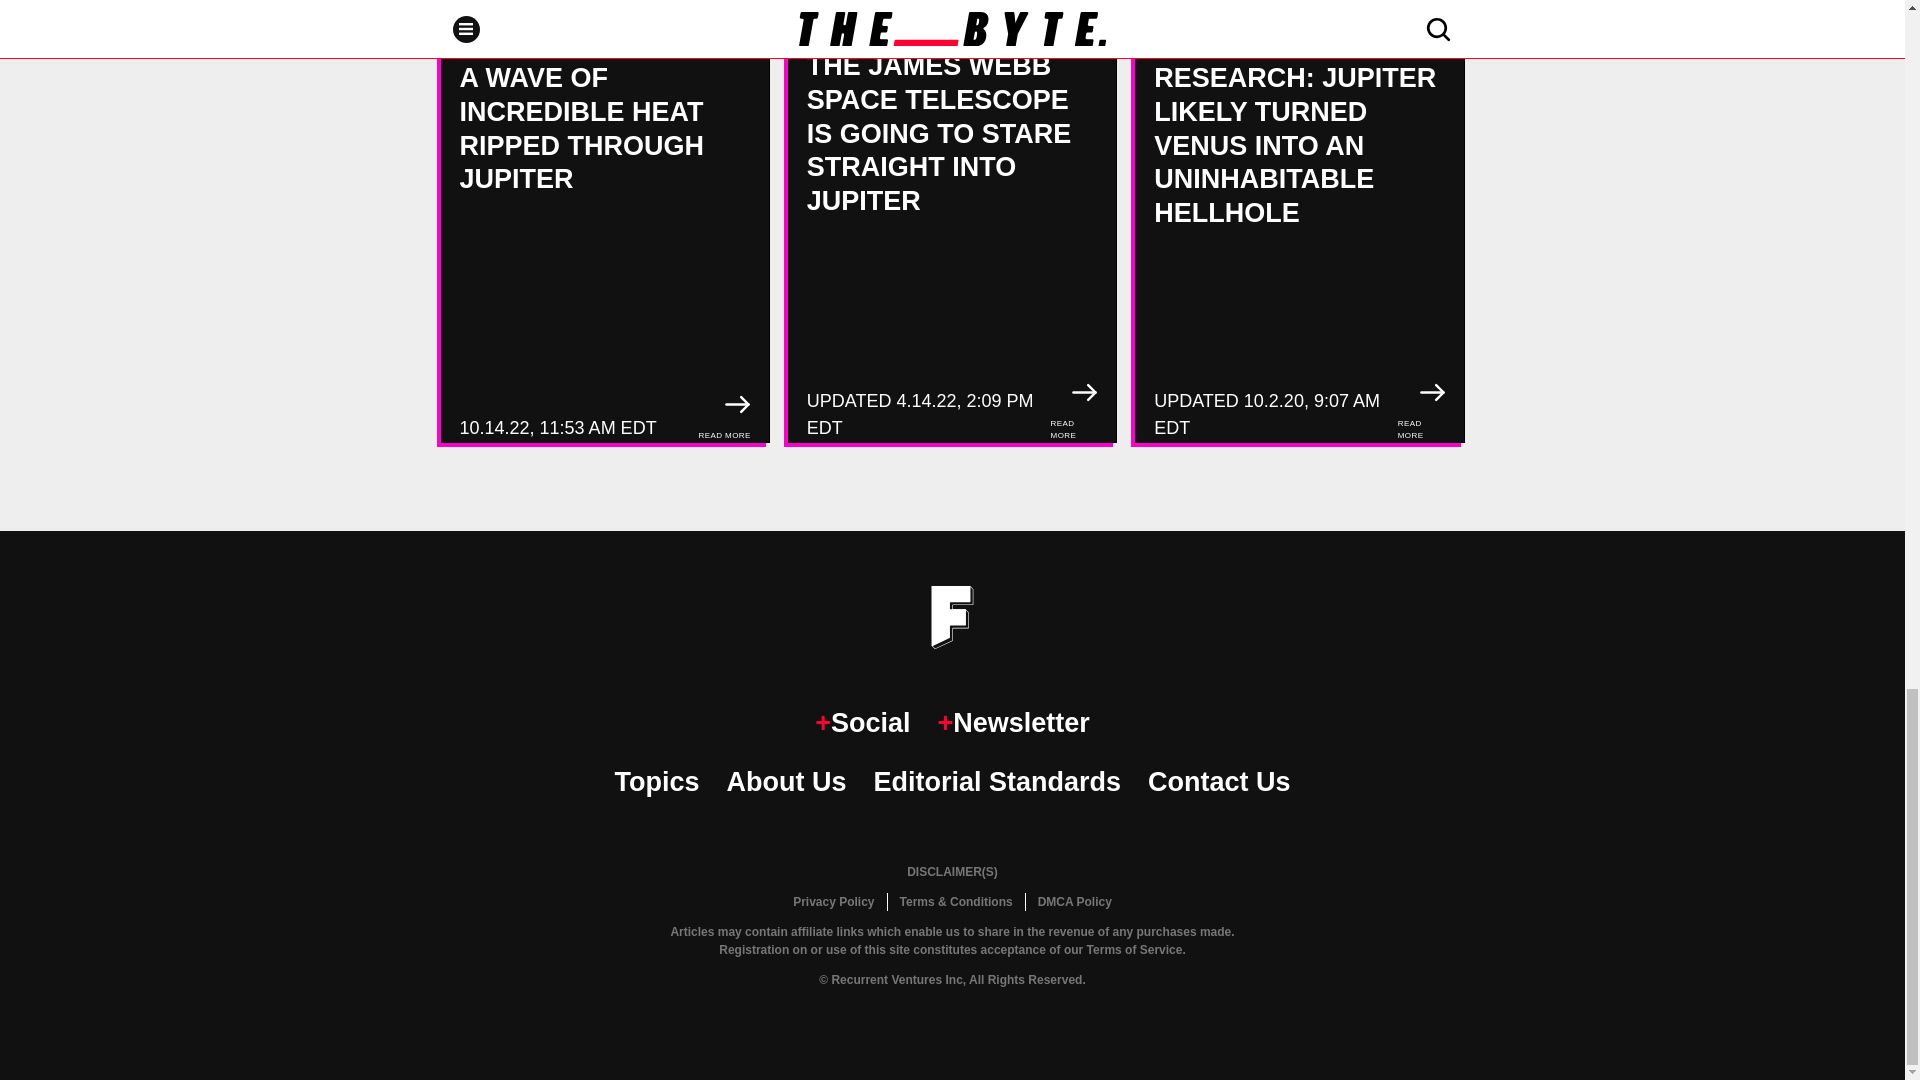 The height and width of the screenshot is (1080, 1920). I want to click on Topics, so click(656, 782).